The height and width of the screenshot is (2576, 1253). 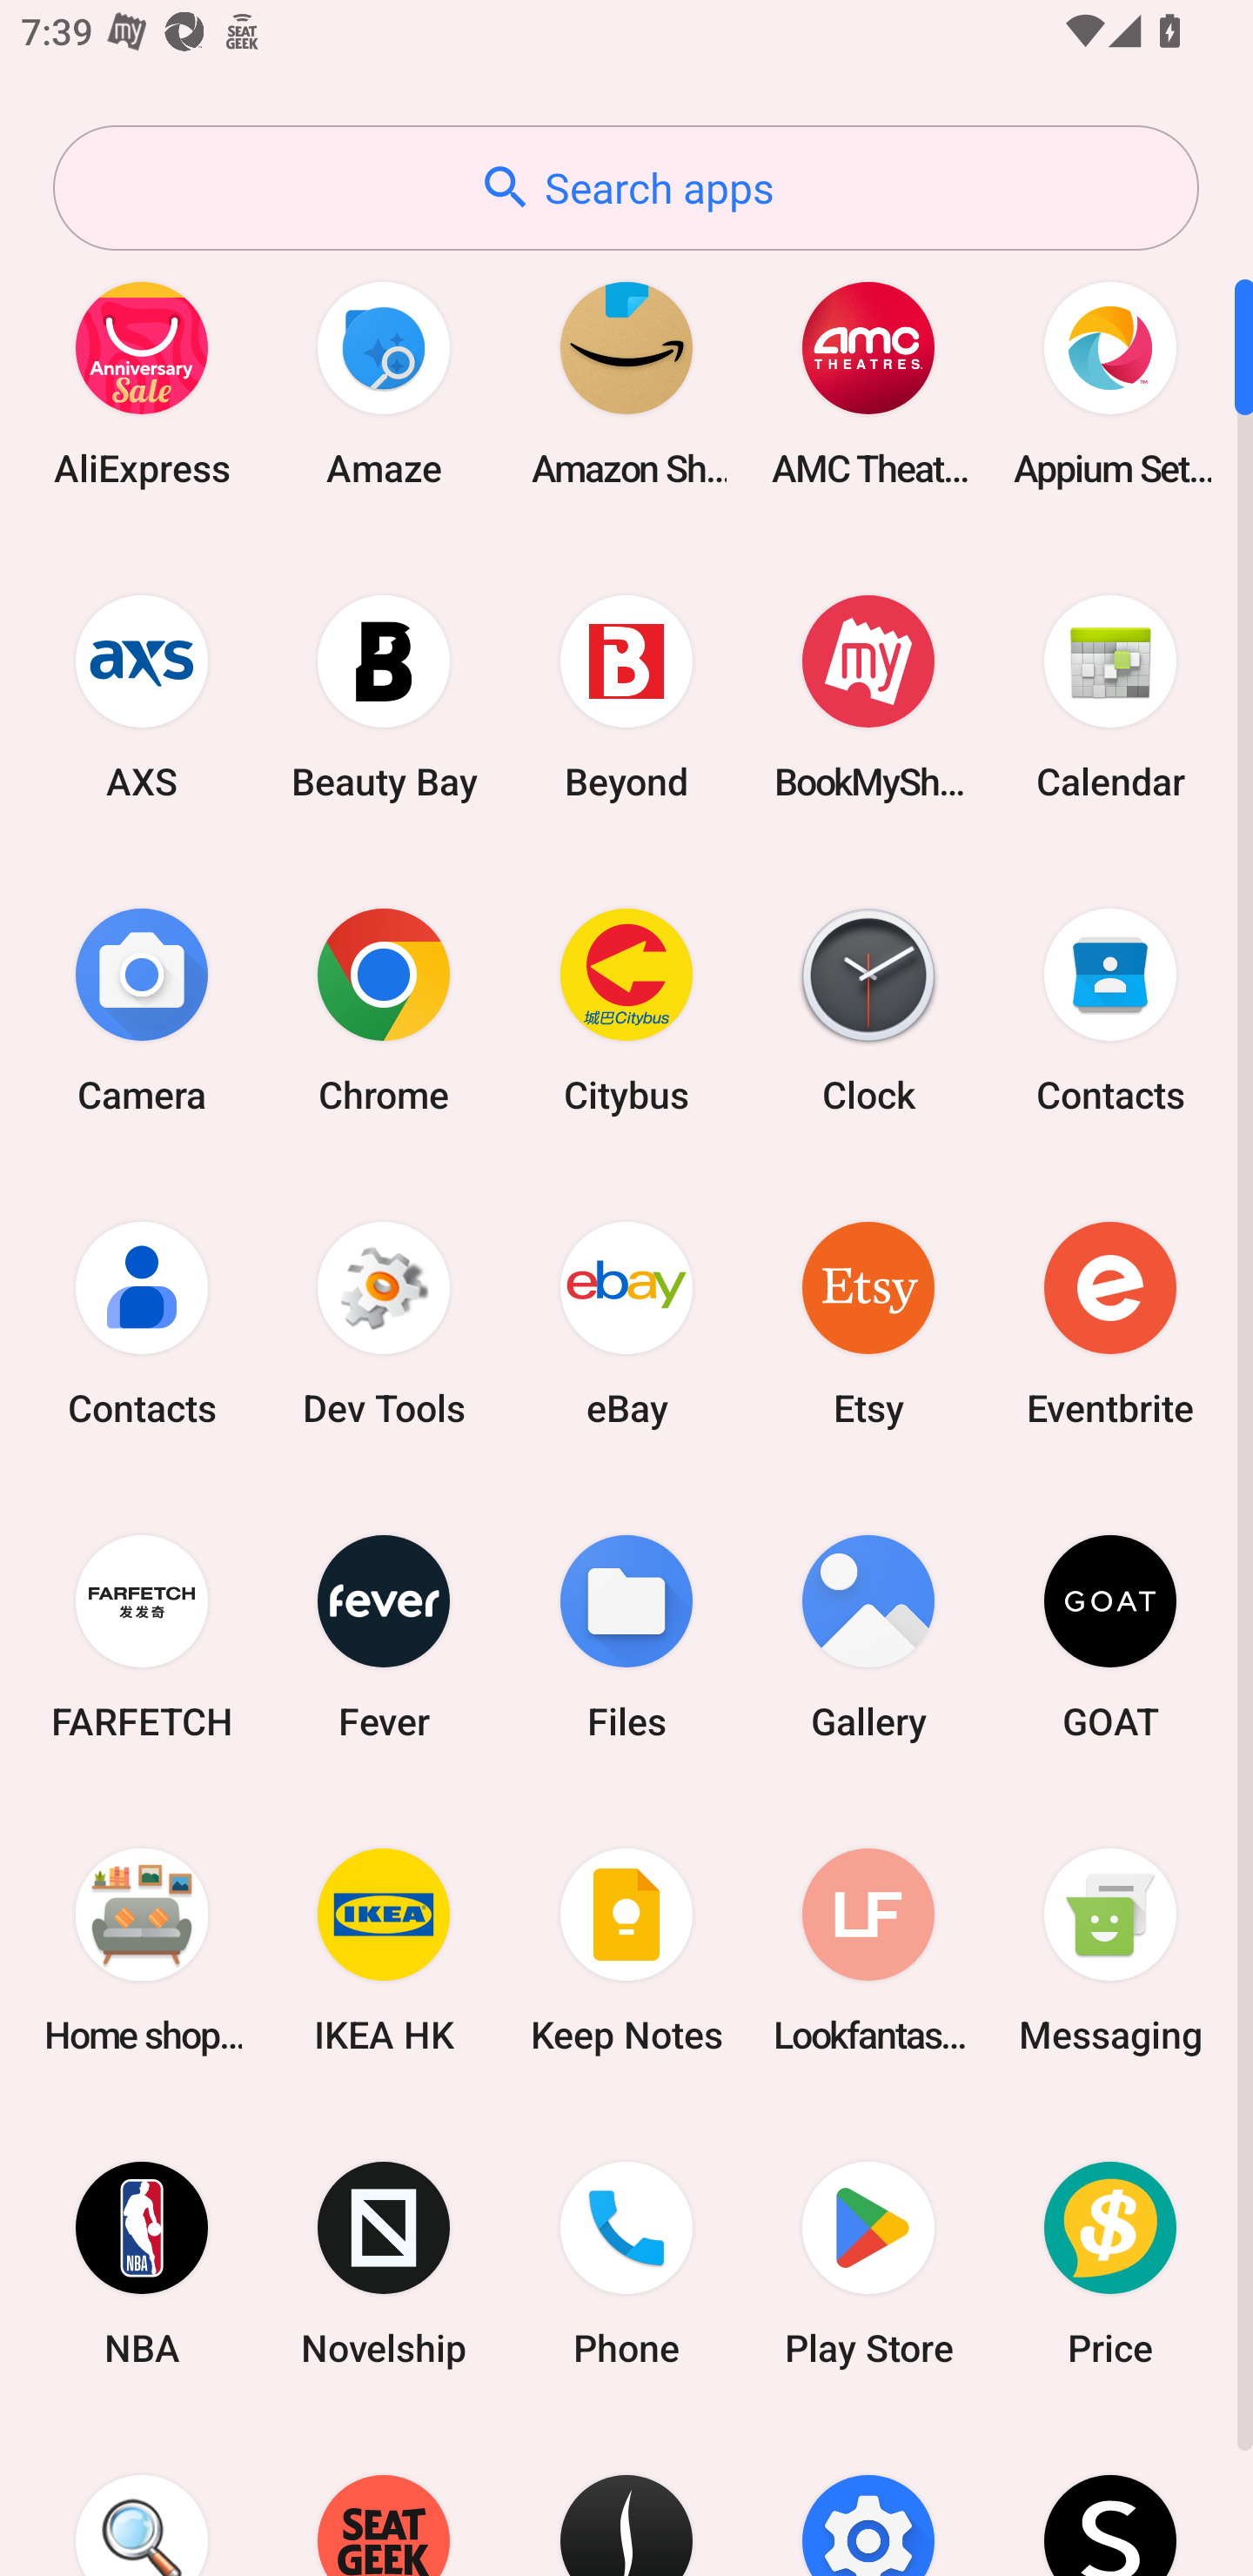 What do you see at coordinates (384, 383) in the screenshot?
I see `Amaze` at bounding box center [384, 383].